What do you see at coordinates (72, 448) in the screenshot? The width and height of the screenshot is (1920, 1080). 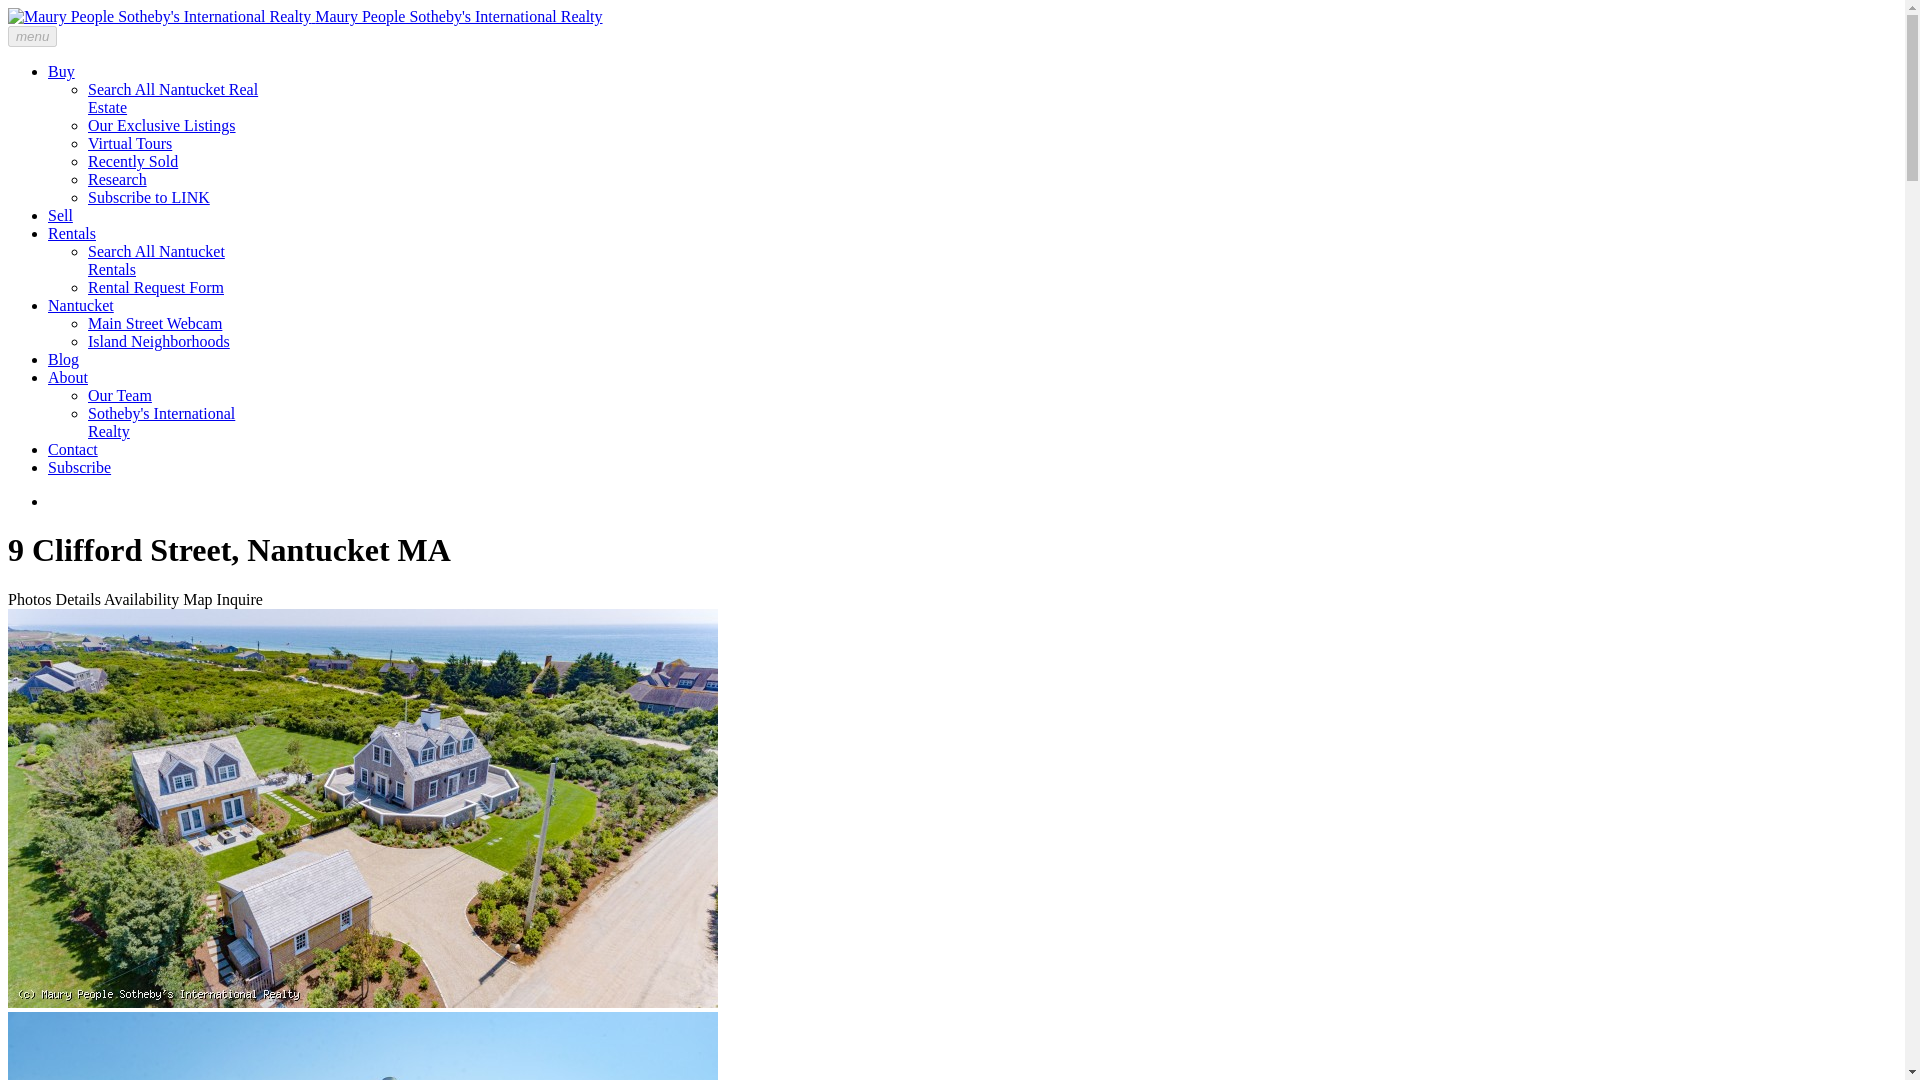 I see `Contact` at bounding box center [72, 448].